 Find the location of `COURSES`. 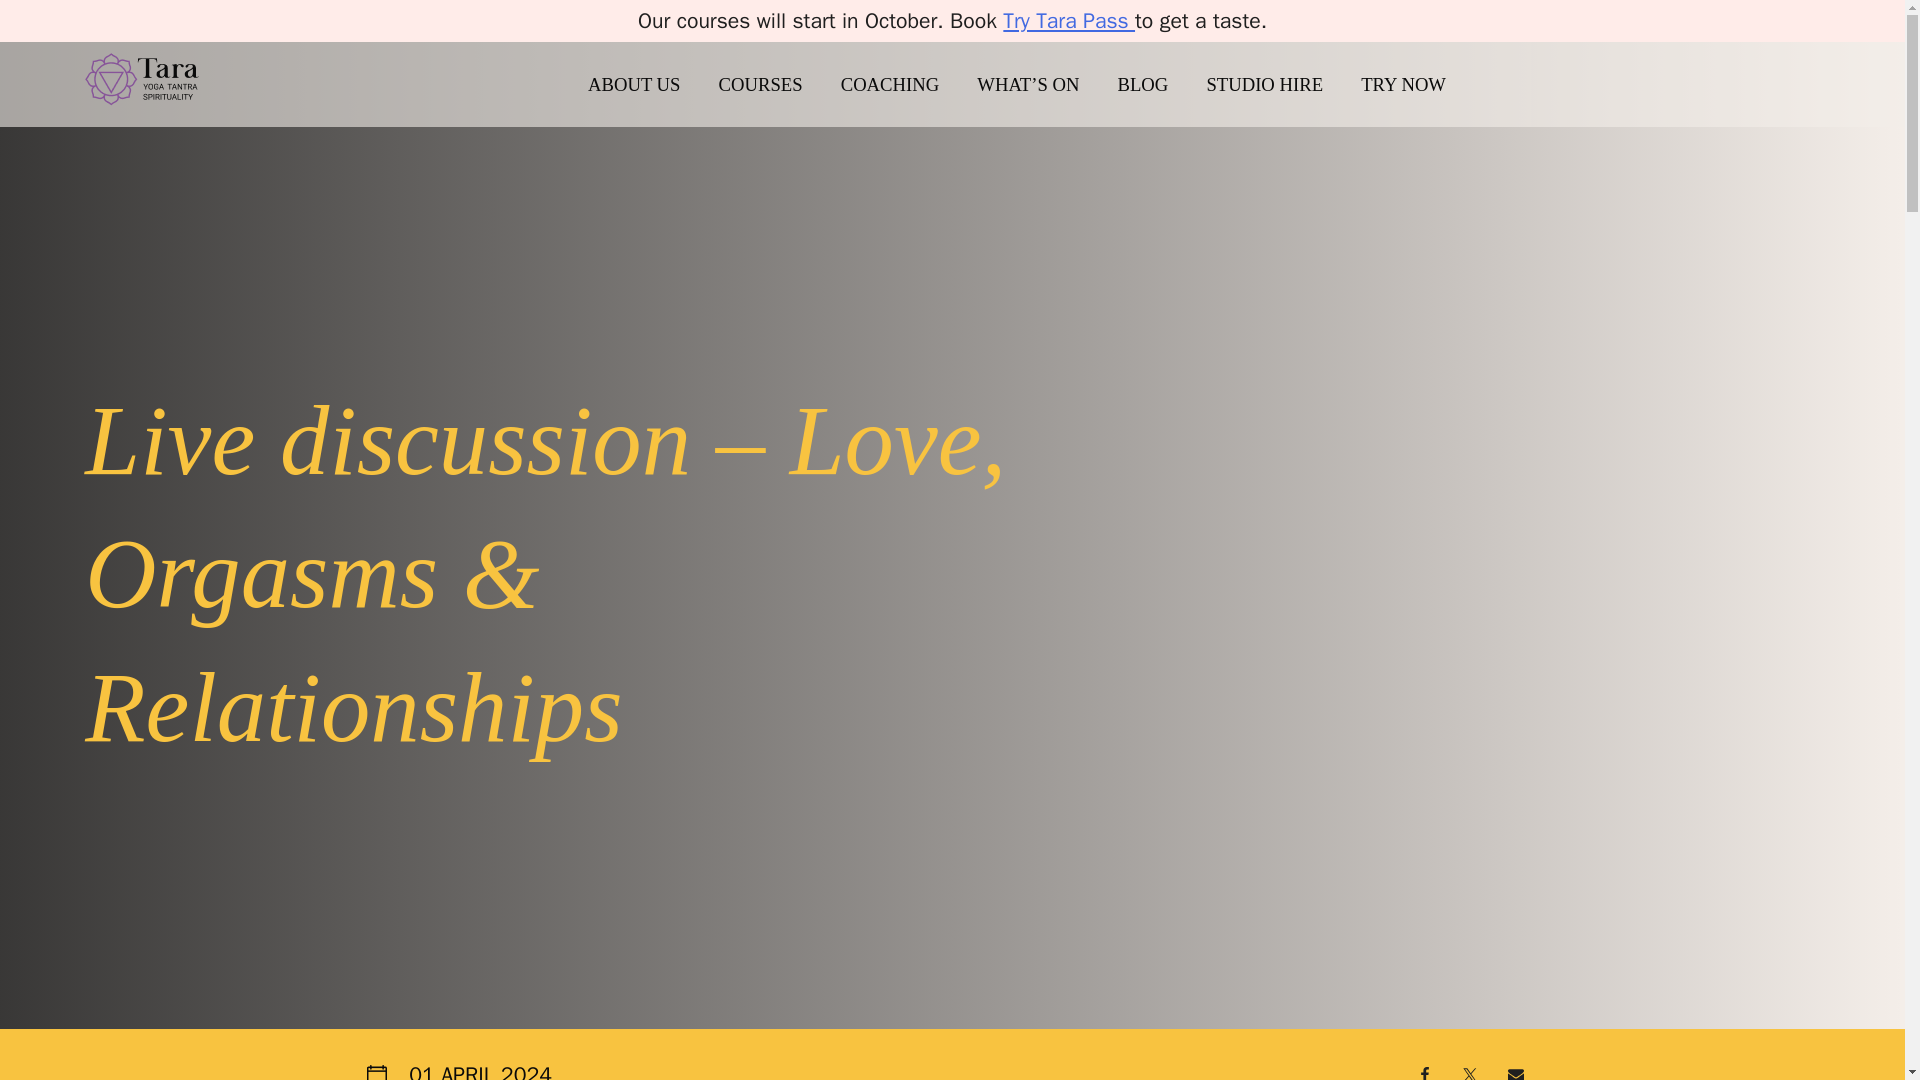

COURSES is located at coordinates (776, 84).